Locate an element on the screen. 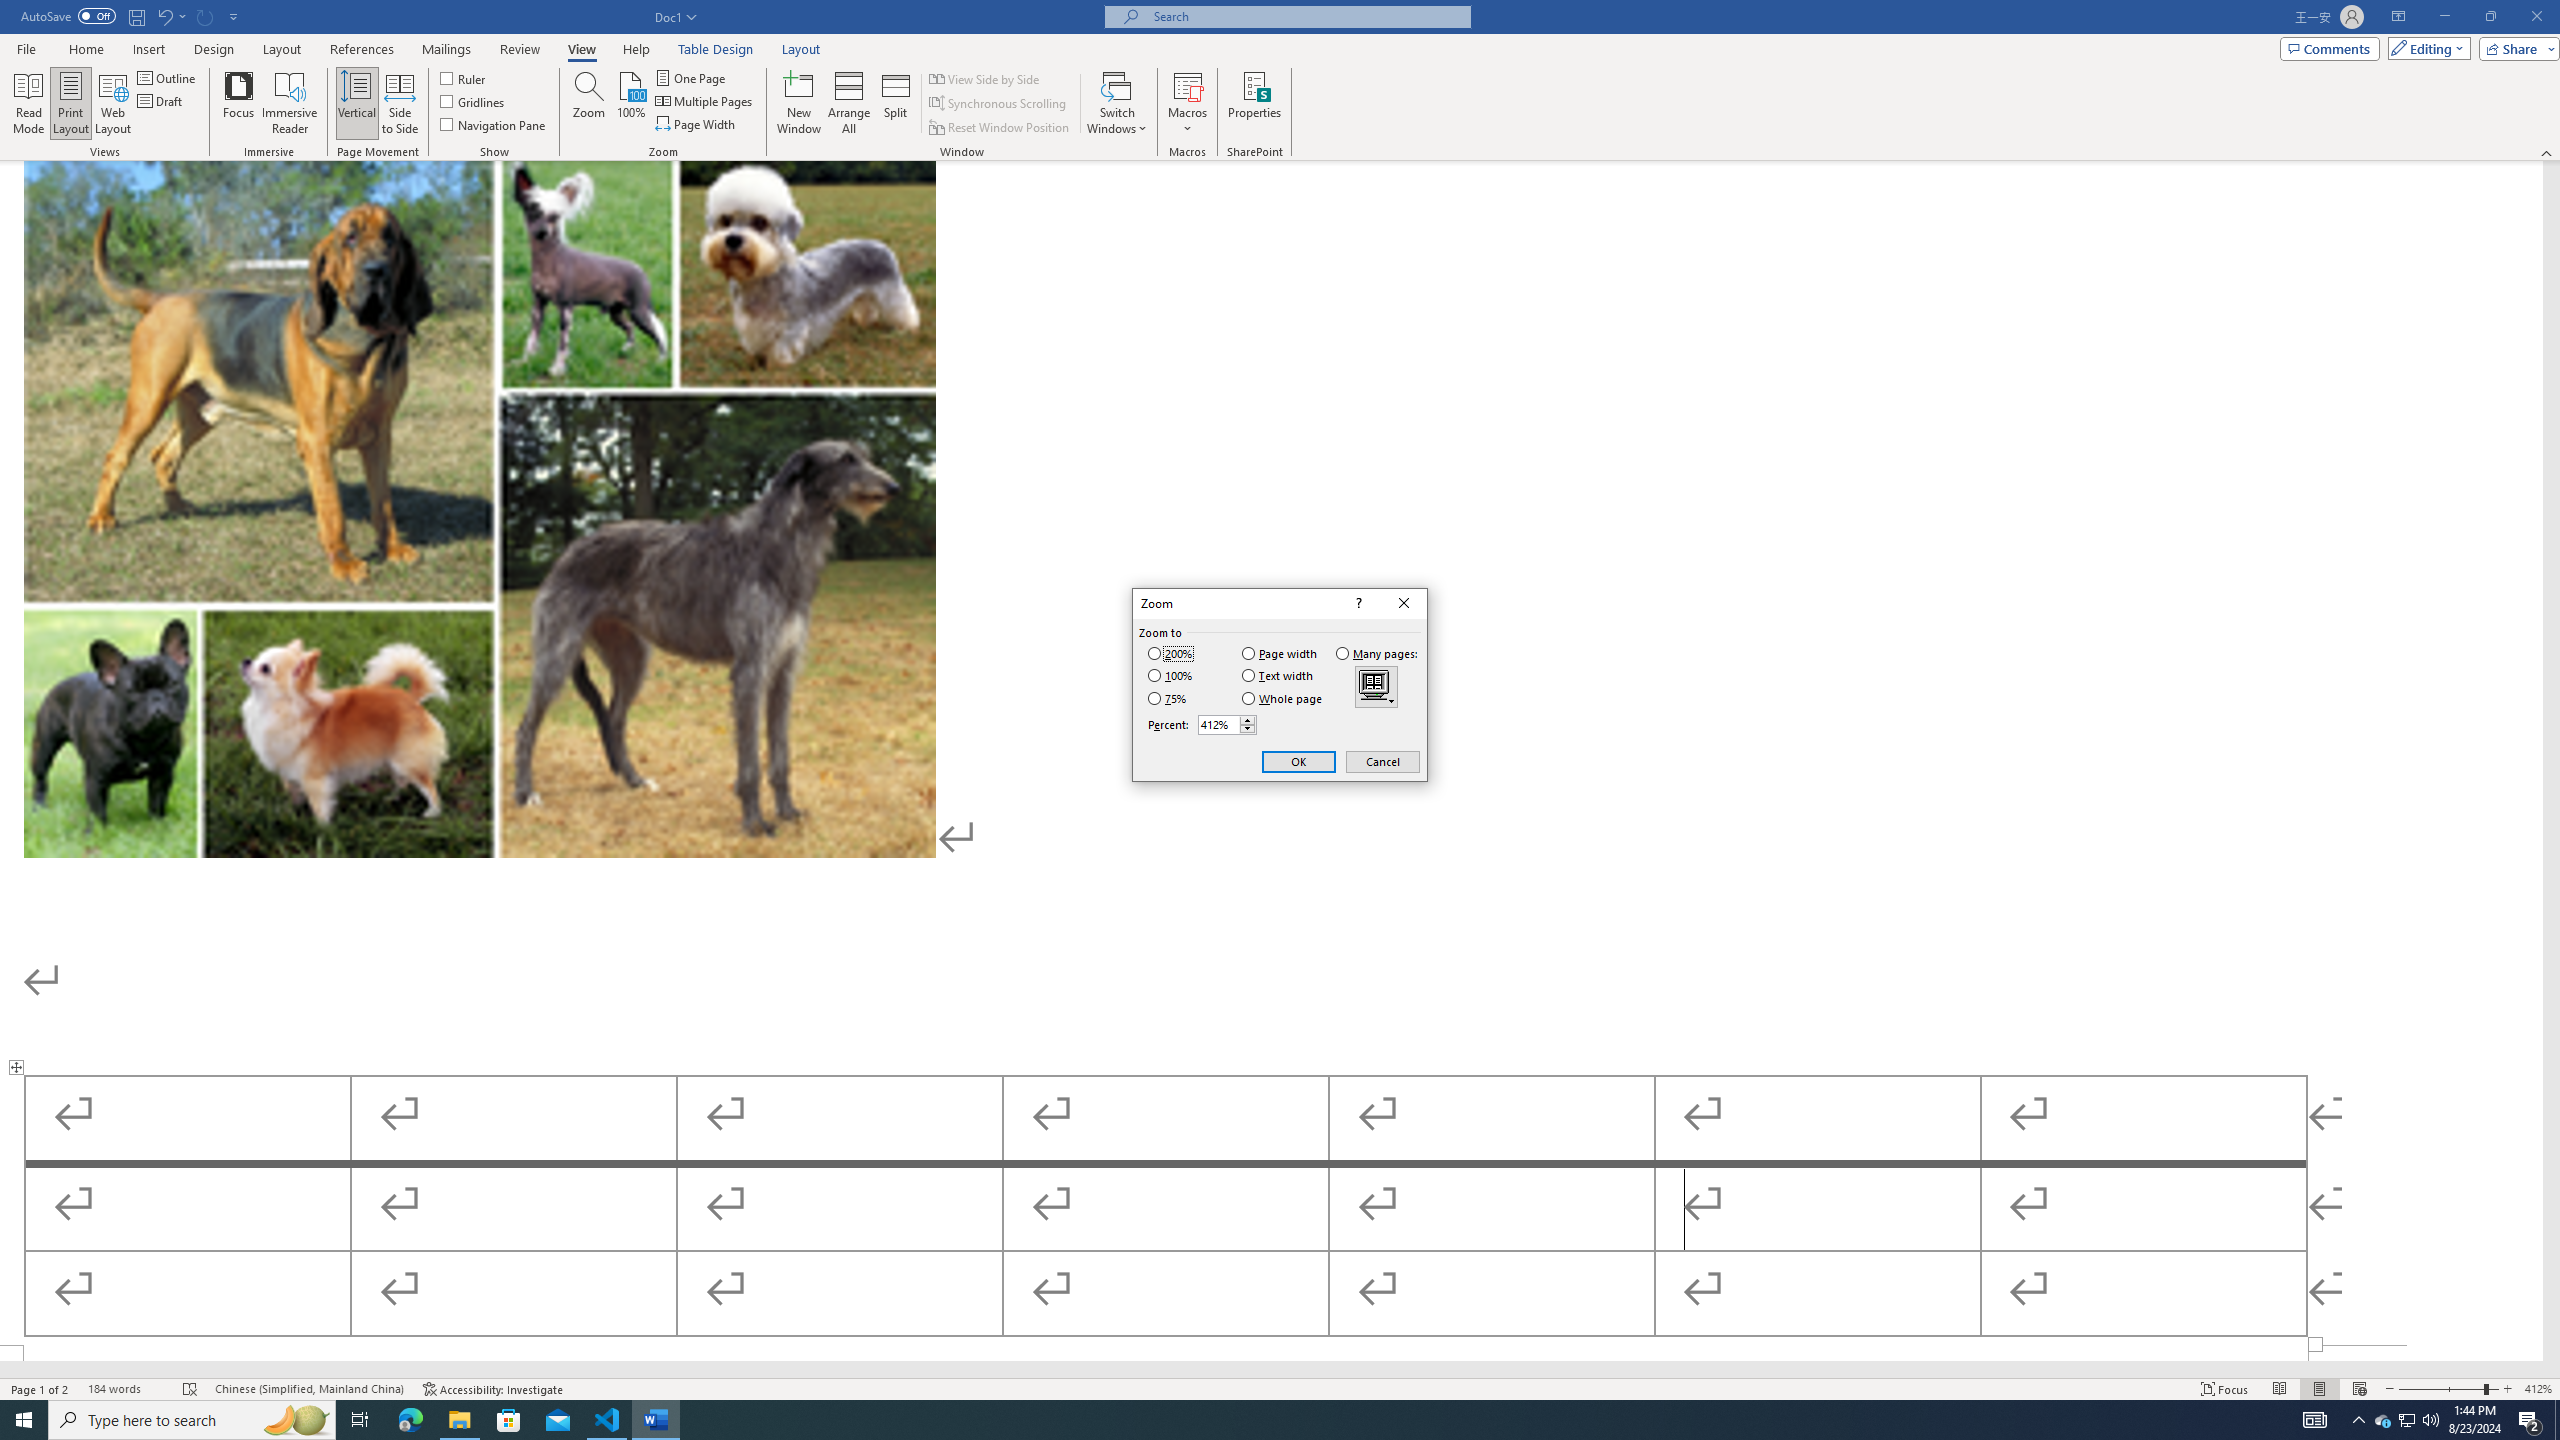 The width and height of the screenshot is (2560, 1440). Page Number Page 1 of 2 is located at coordinates (40, 1389).